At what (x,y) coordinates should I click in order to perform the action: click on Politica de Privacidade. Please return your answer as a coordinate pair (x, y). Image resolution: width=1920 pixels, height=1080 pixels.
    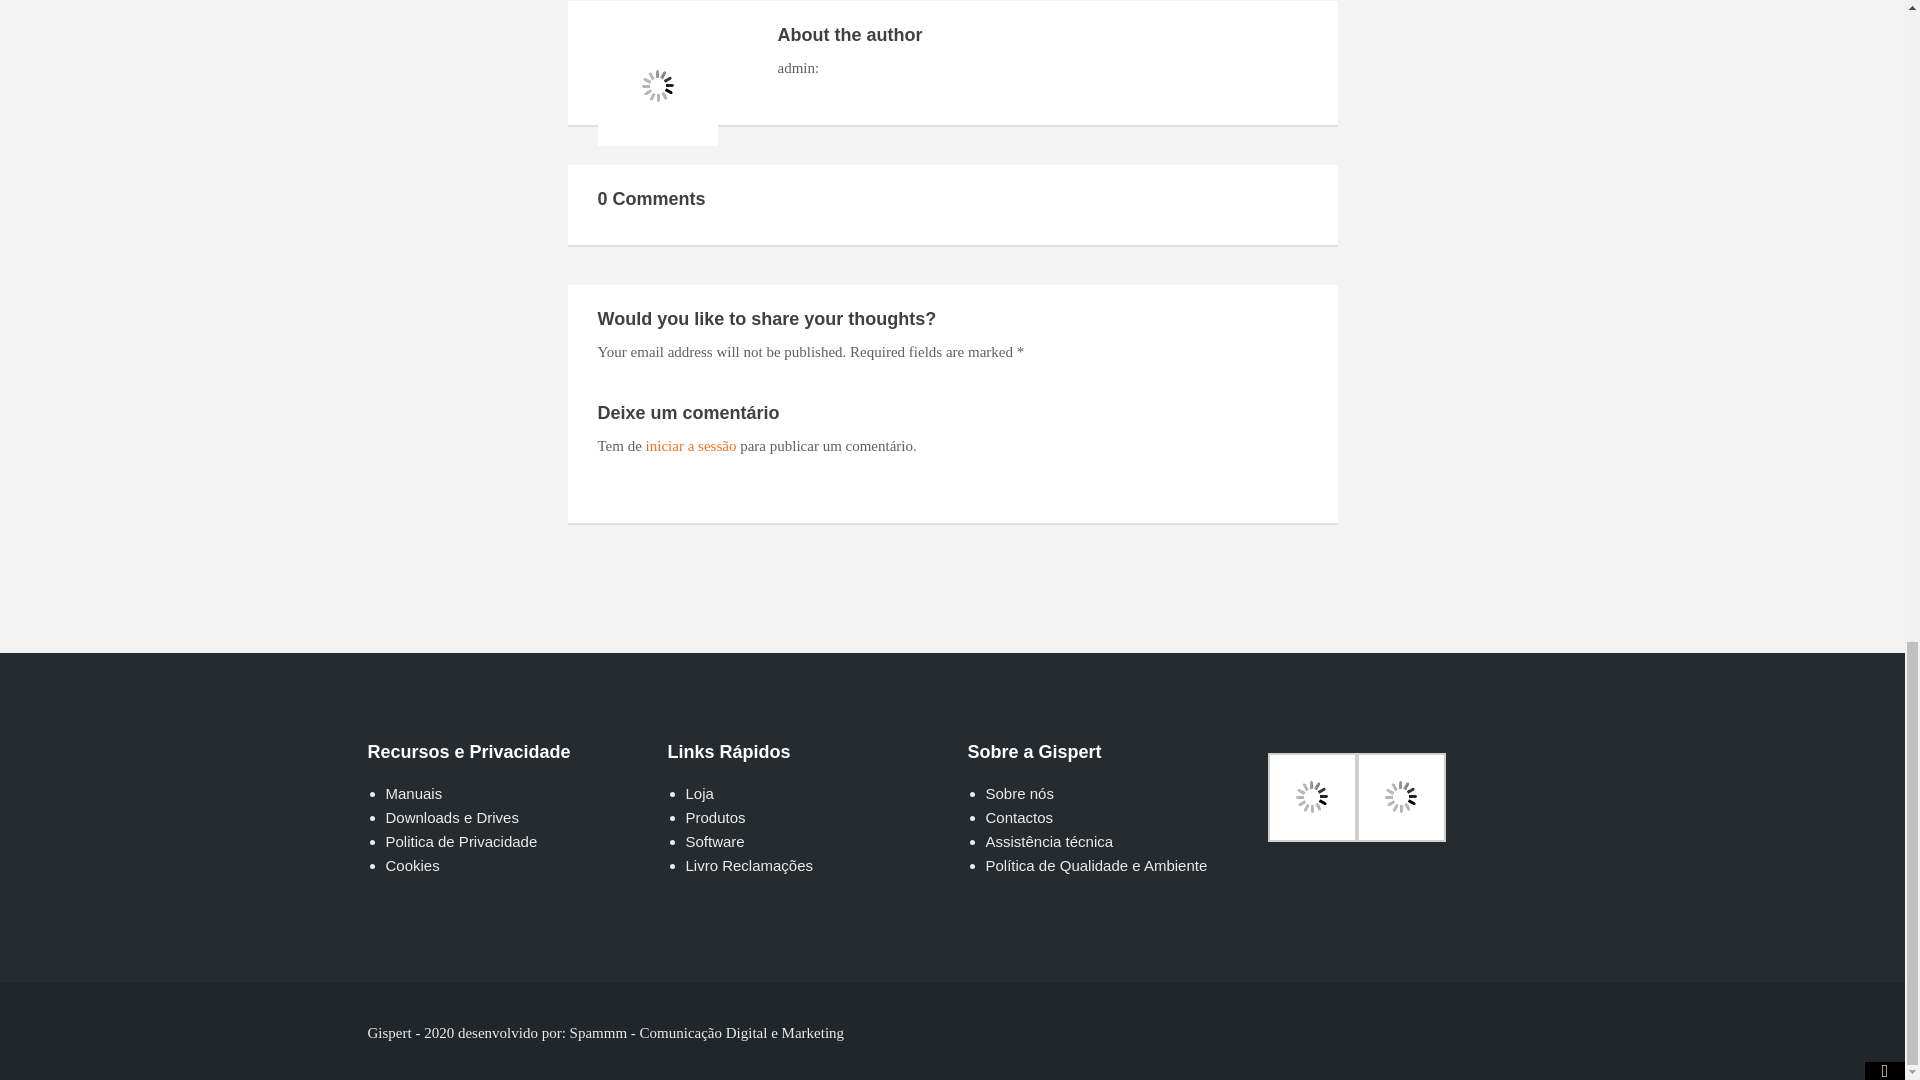
    Looking at the image, I should click on (461, 840).